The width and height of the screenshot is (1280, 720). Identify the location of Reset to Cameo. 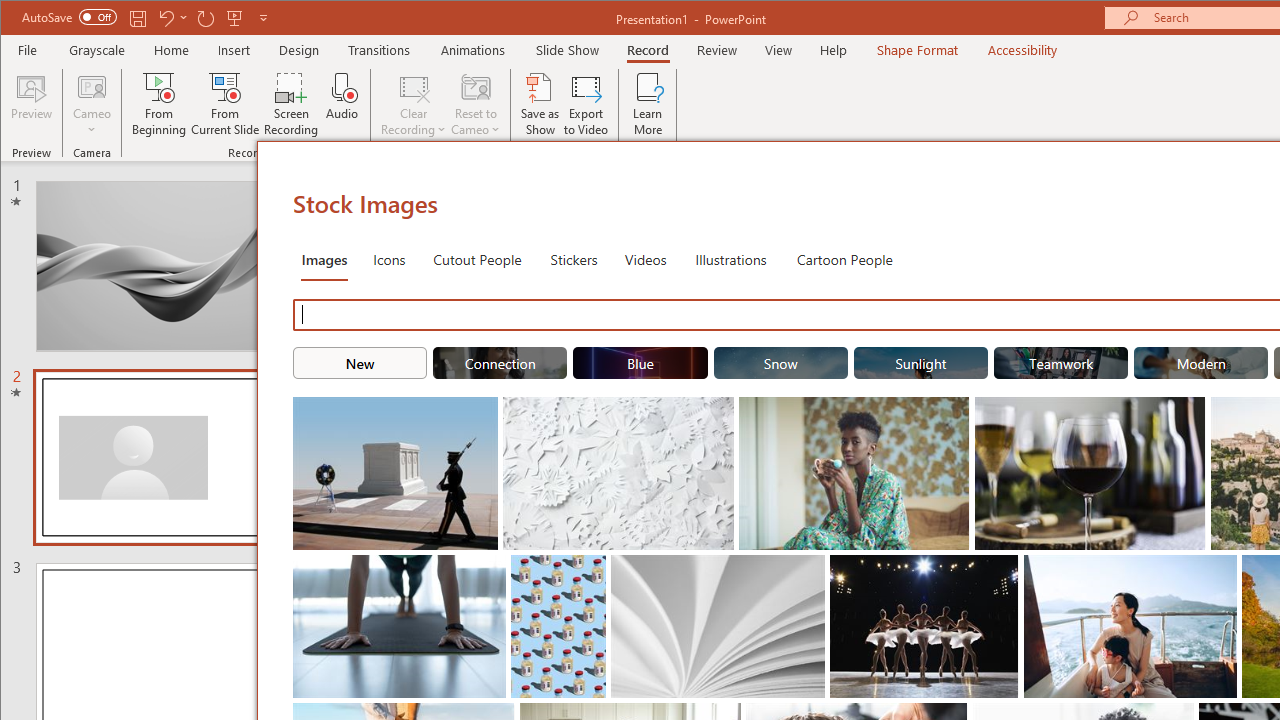
(476, 104).